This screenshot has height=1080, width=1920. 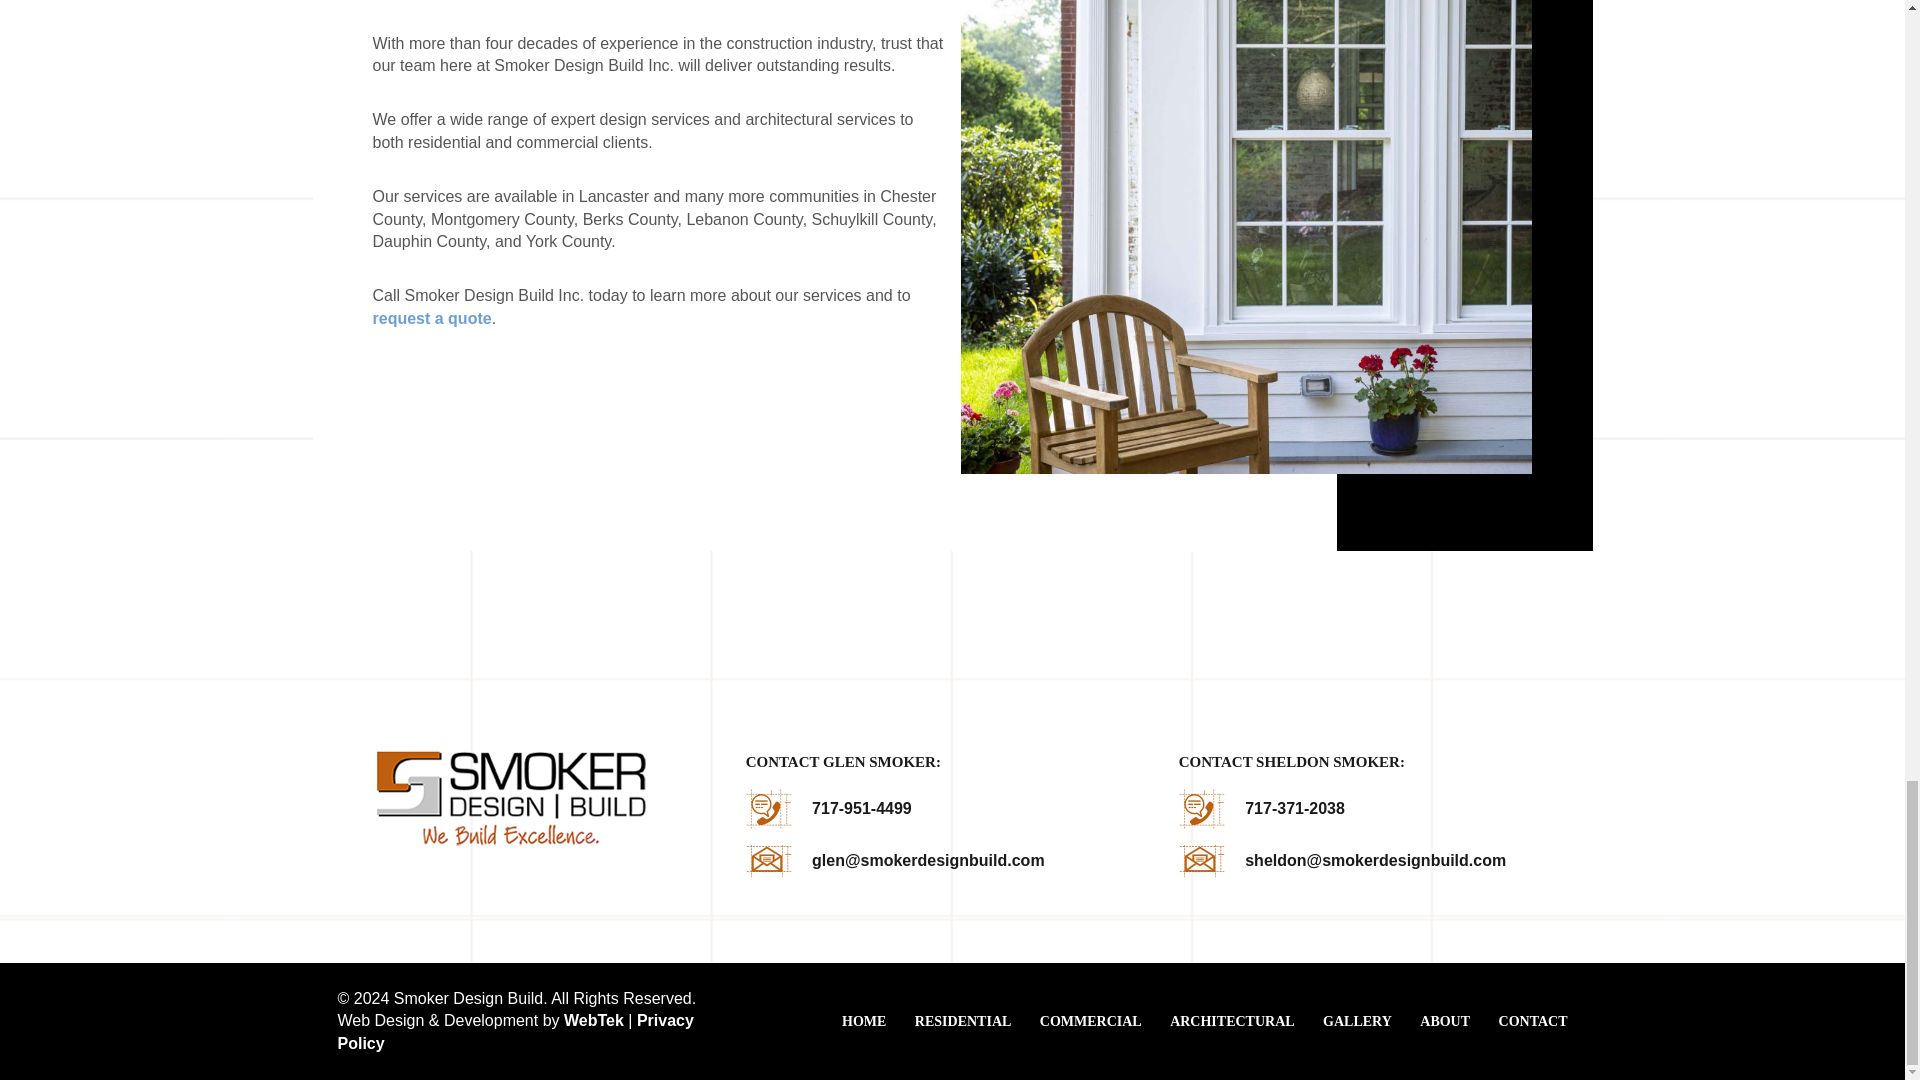 What do you see at coordinates (515, 1030) in the screenshot?
I see `Privacy Policy` at bounding box center [515, 1030].